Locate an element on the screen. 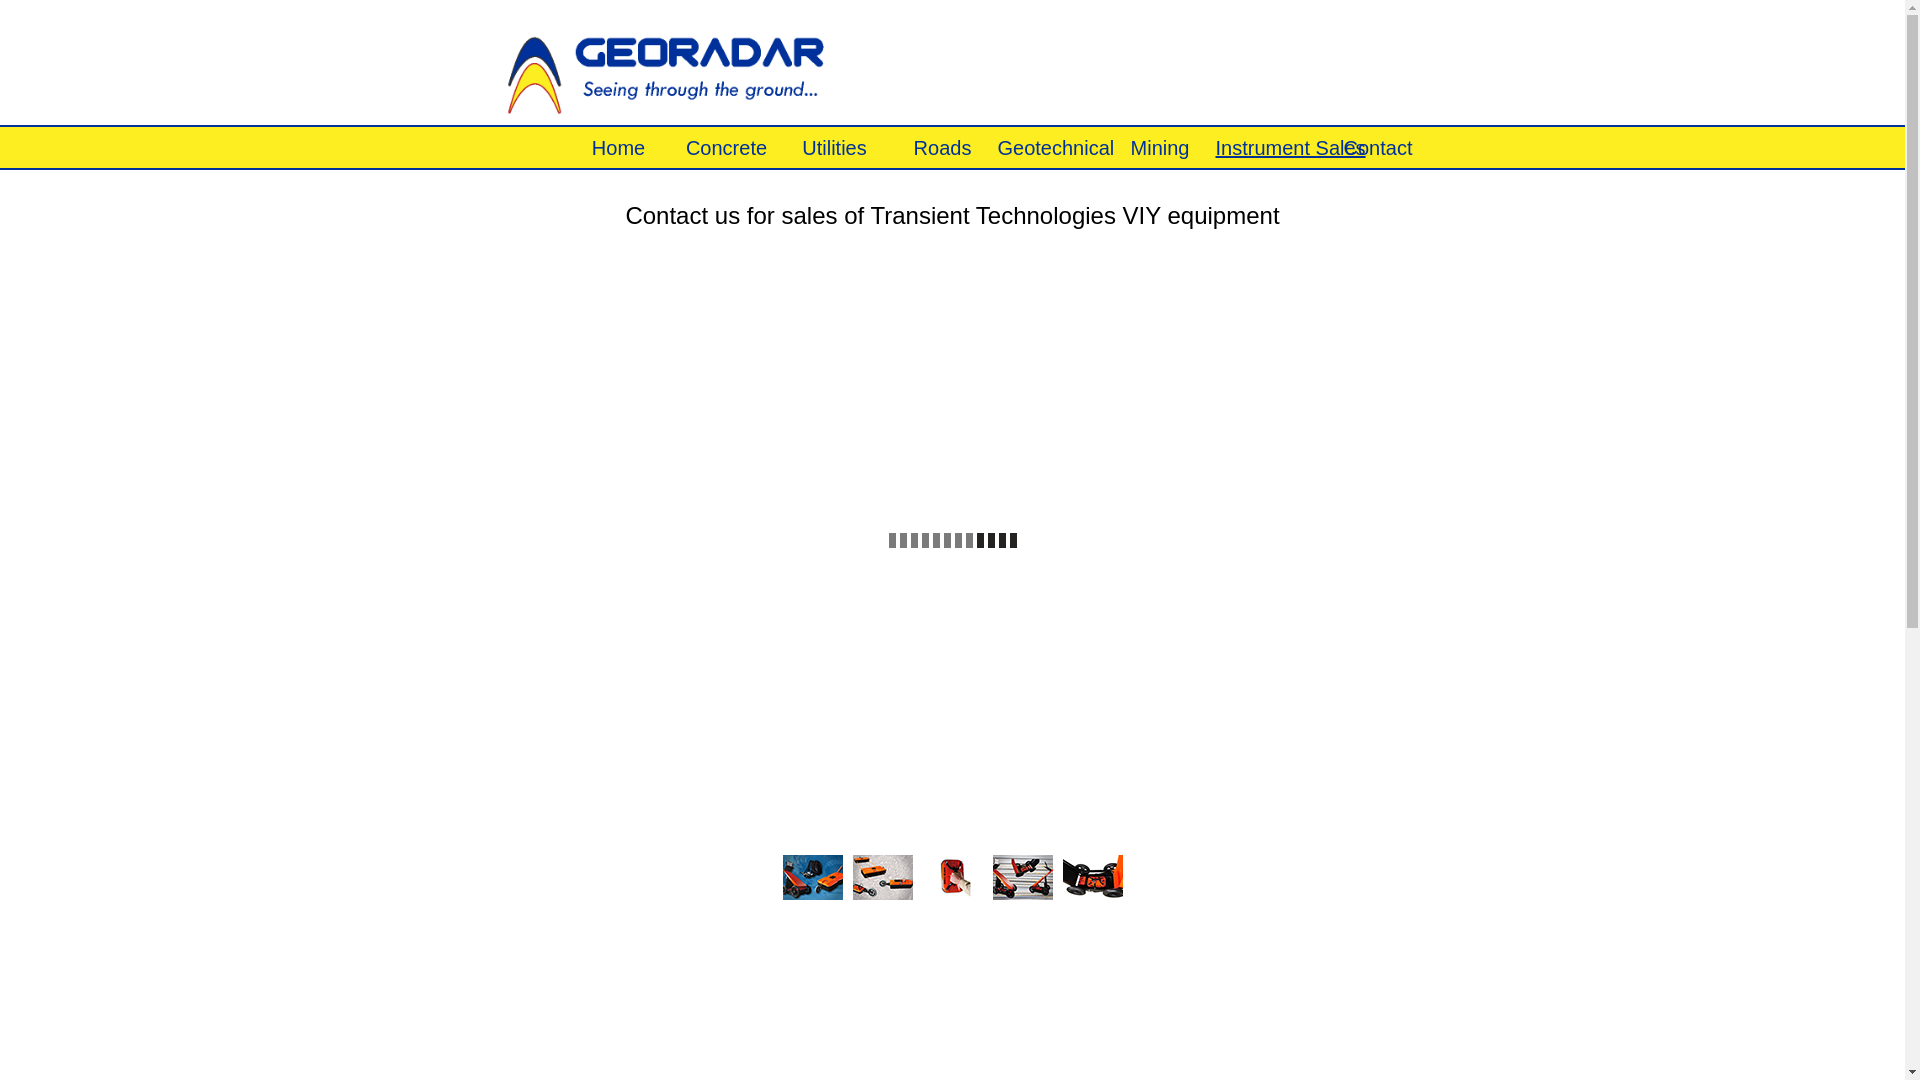  Roads is located at coordinates (943, 148).